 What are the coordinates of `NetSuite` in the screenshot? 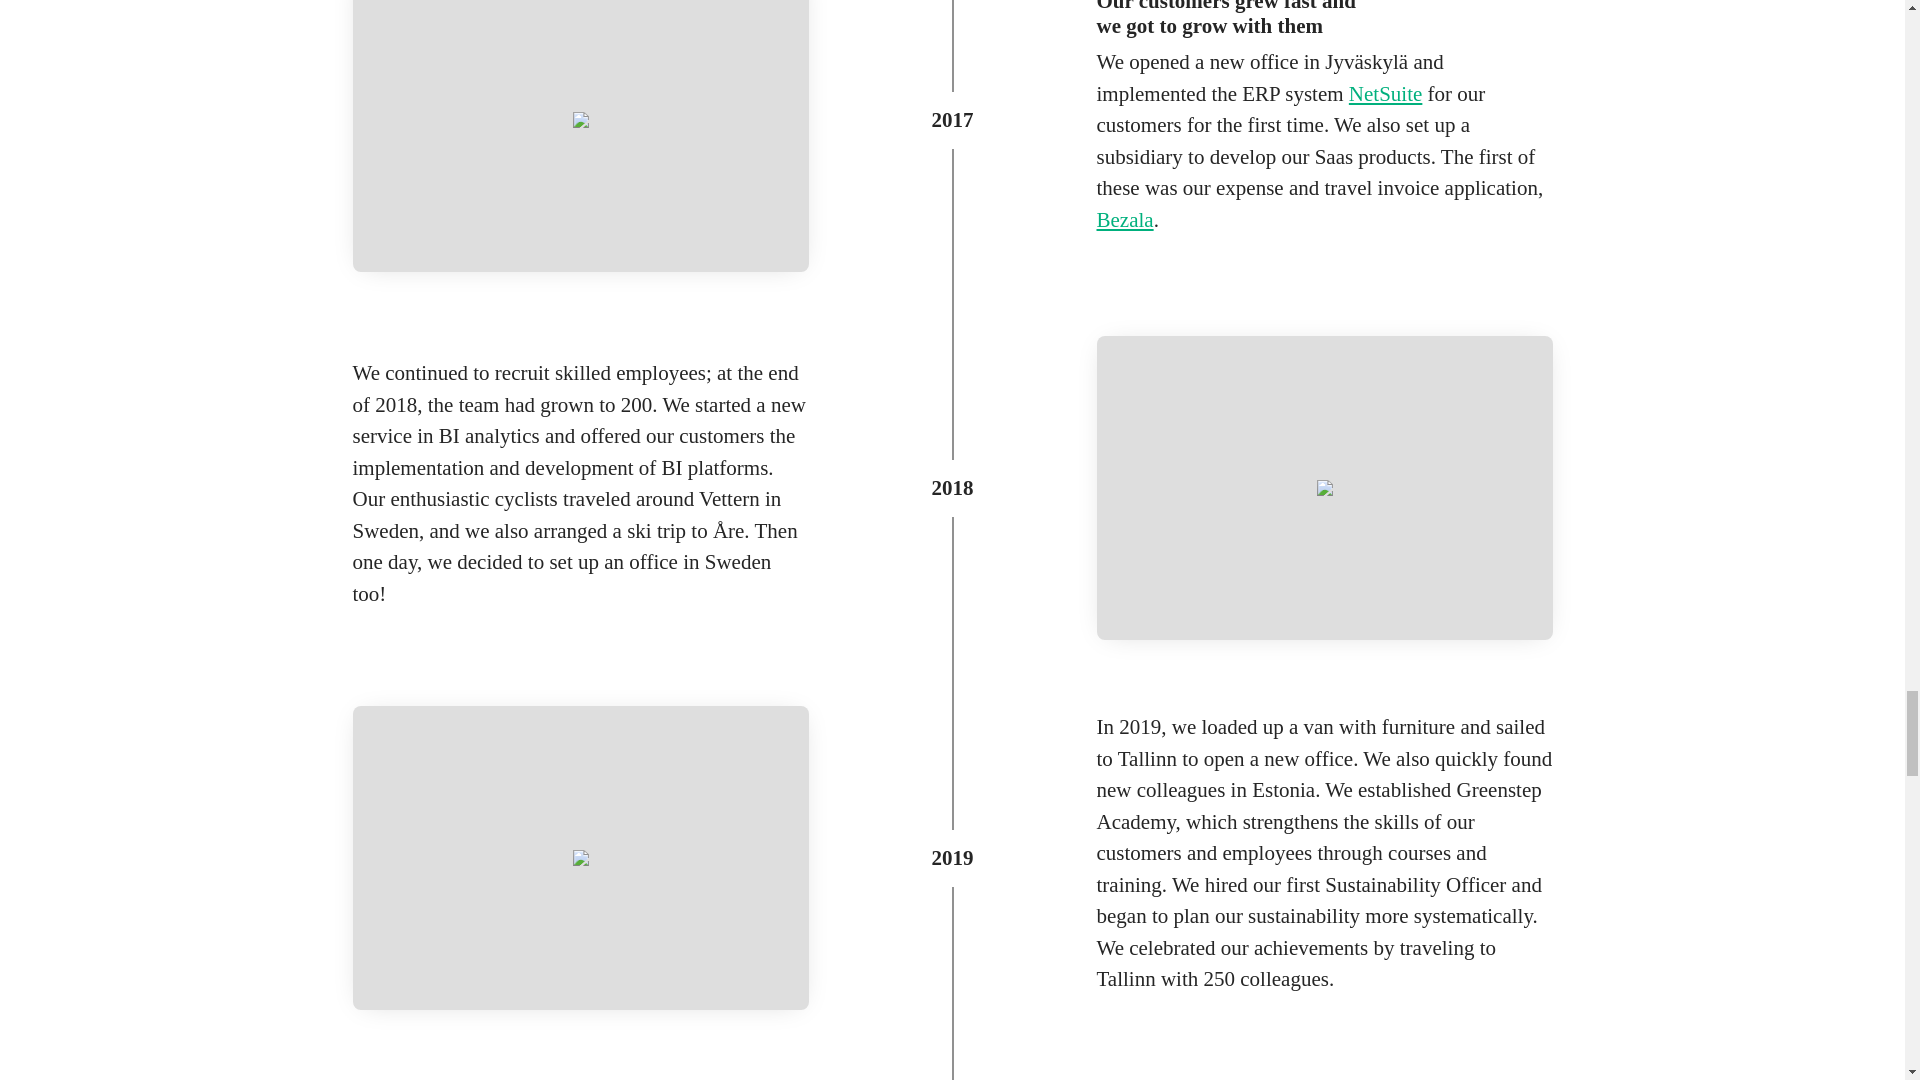 It's located at (1386, 94).